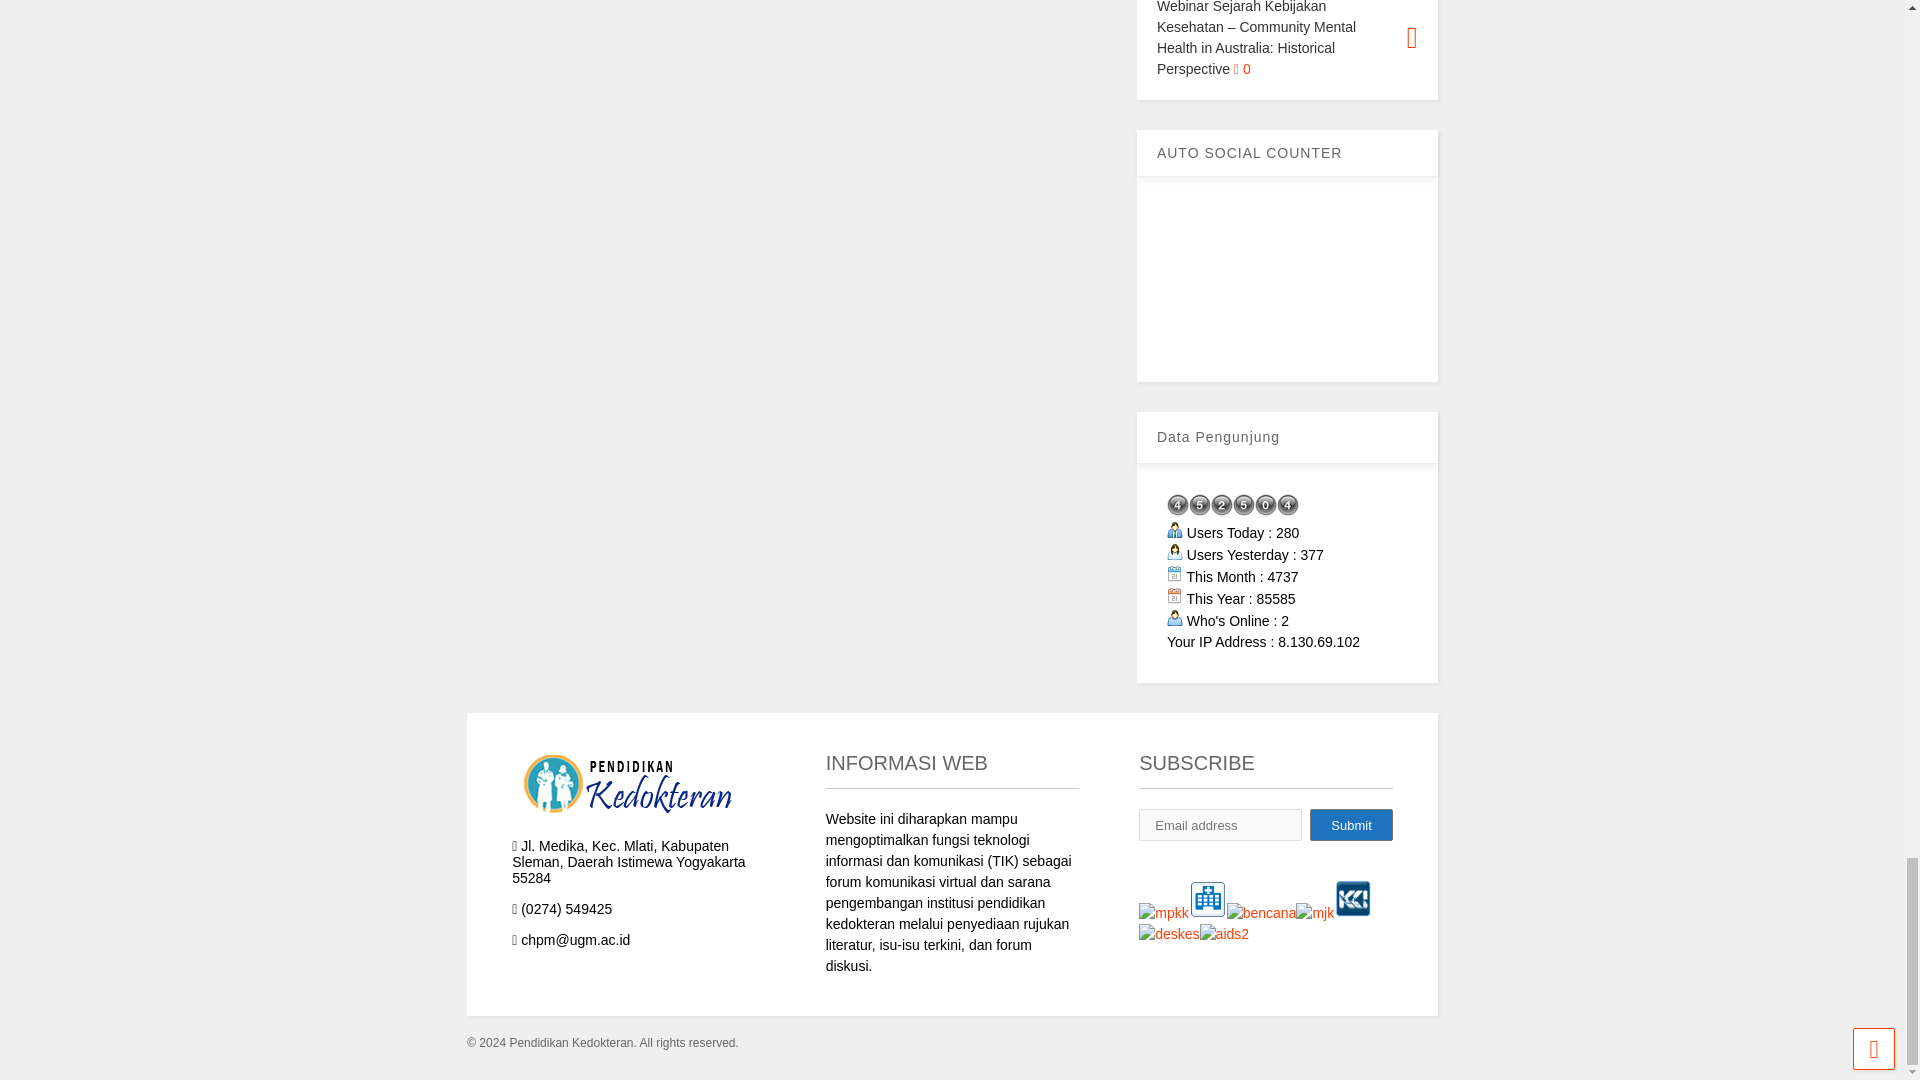 The width and height of the screenshot is (1920, 1080). What do you see at coordinates (1168, 934) in the screenshot?
I see `manajemen covid` at bounding box center [1168, 934].